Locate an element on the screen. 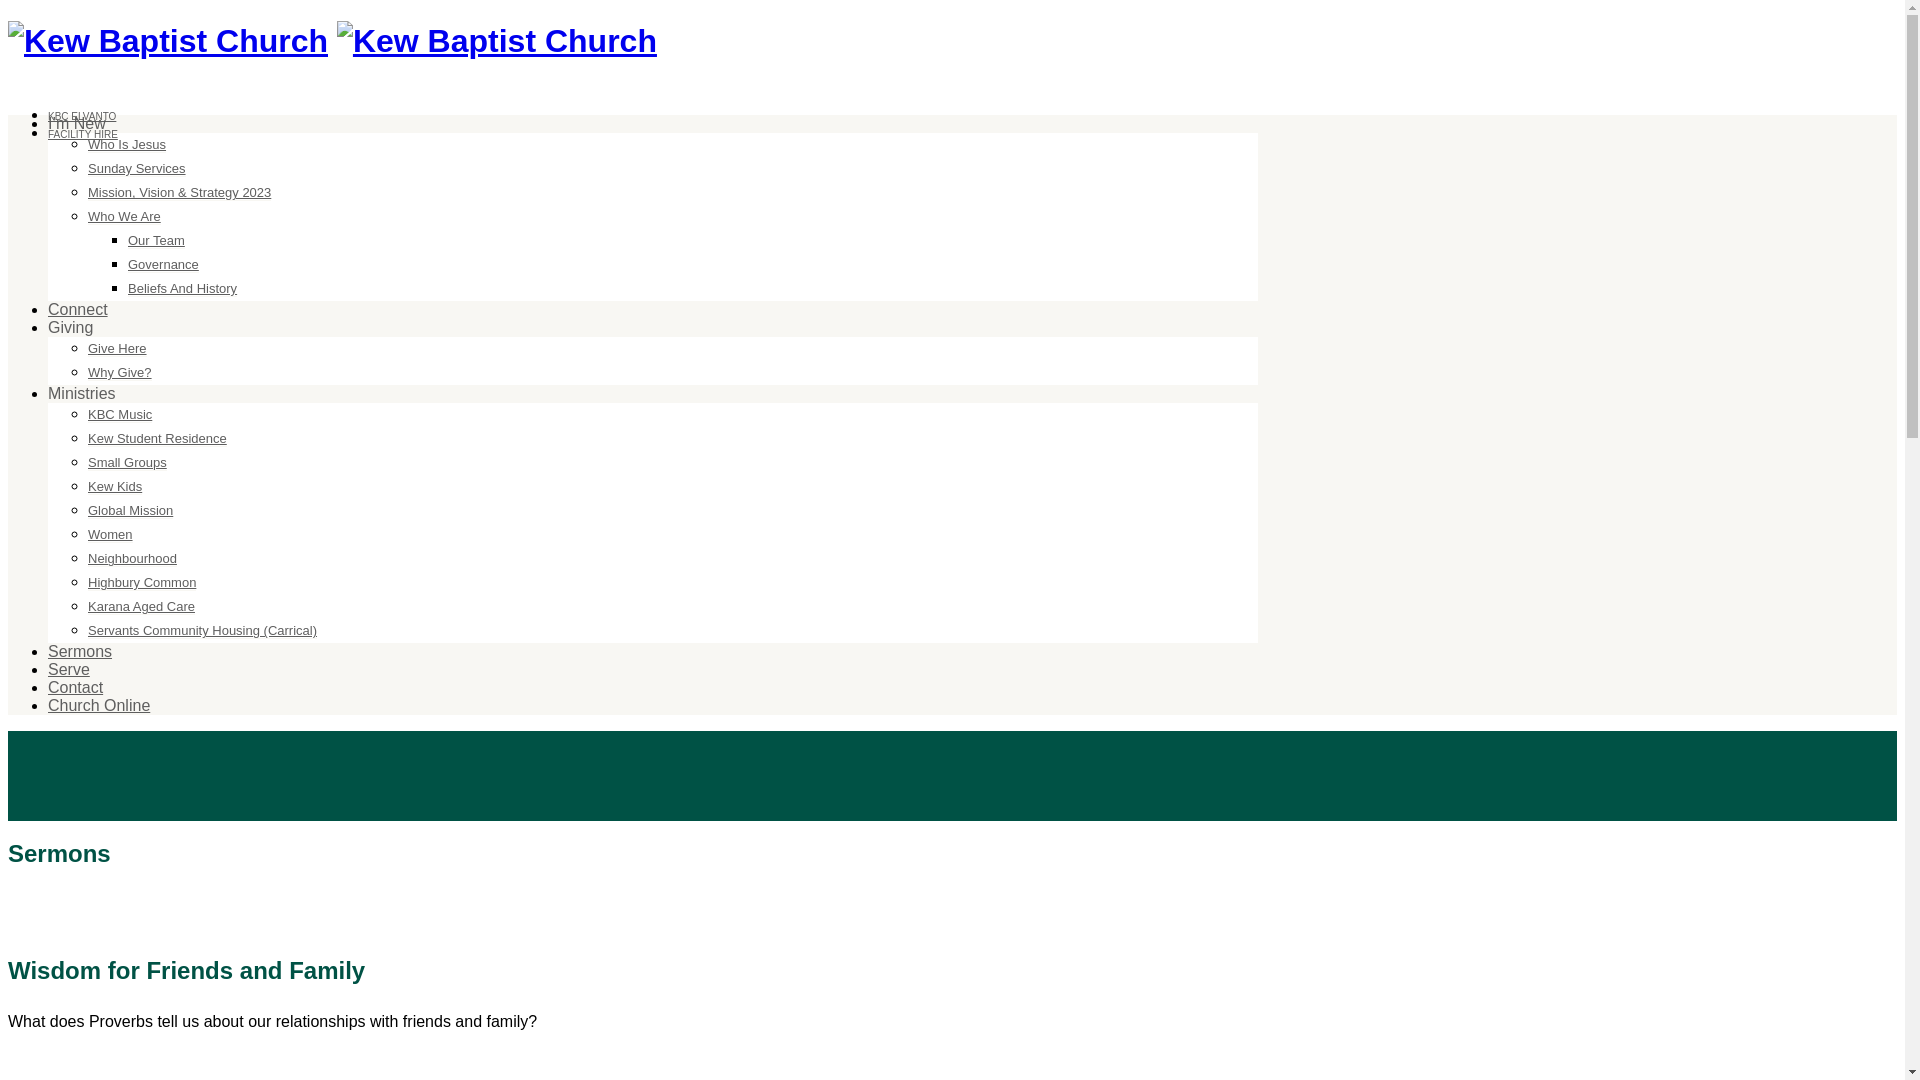 The image size is (1920, 1080). Small Groups is located at coordinates (128, 463).